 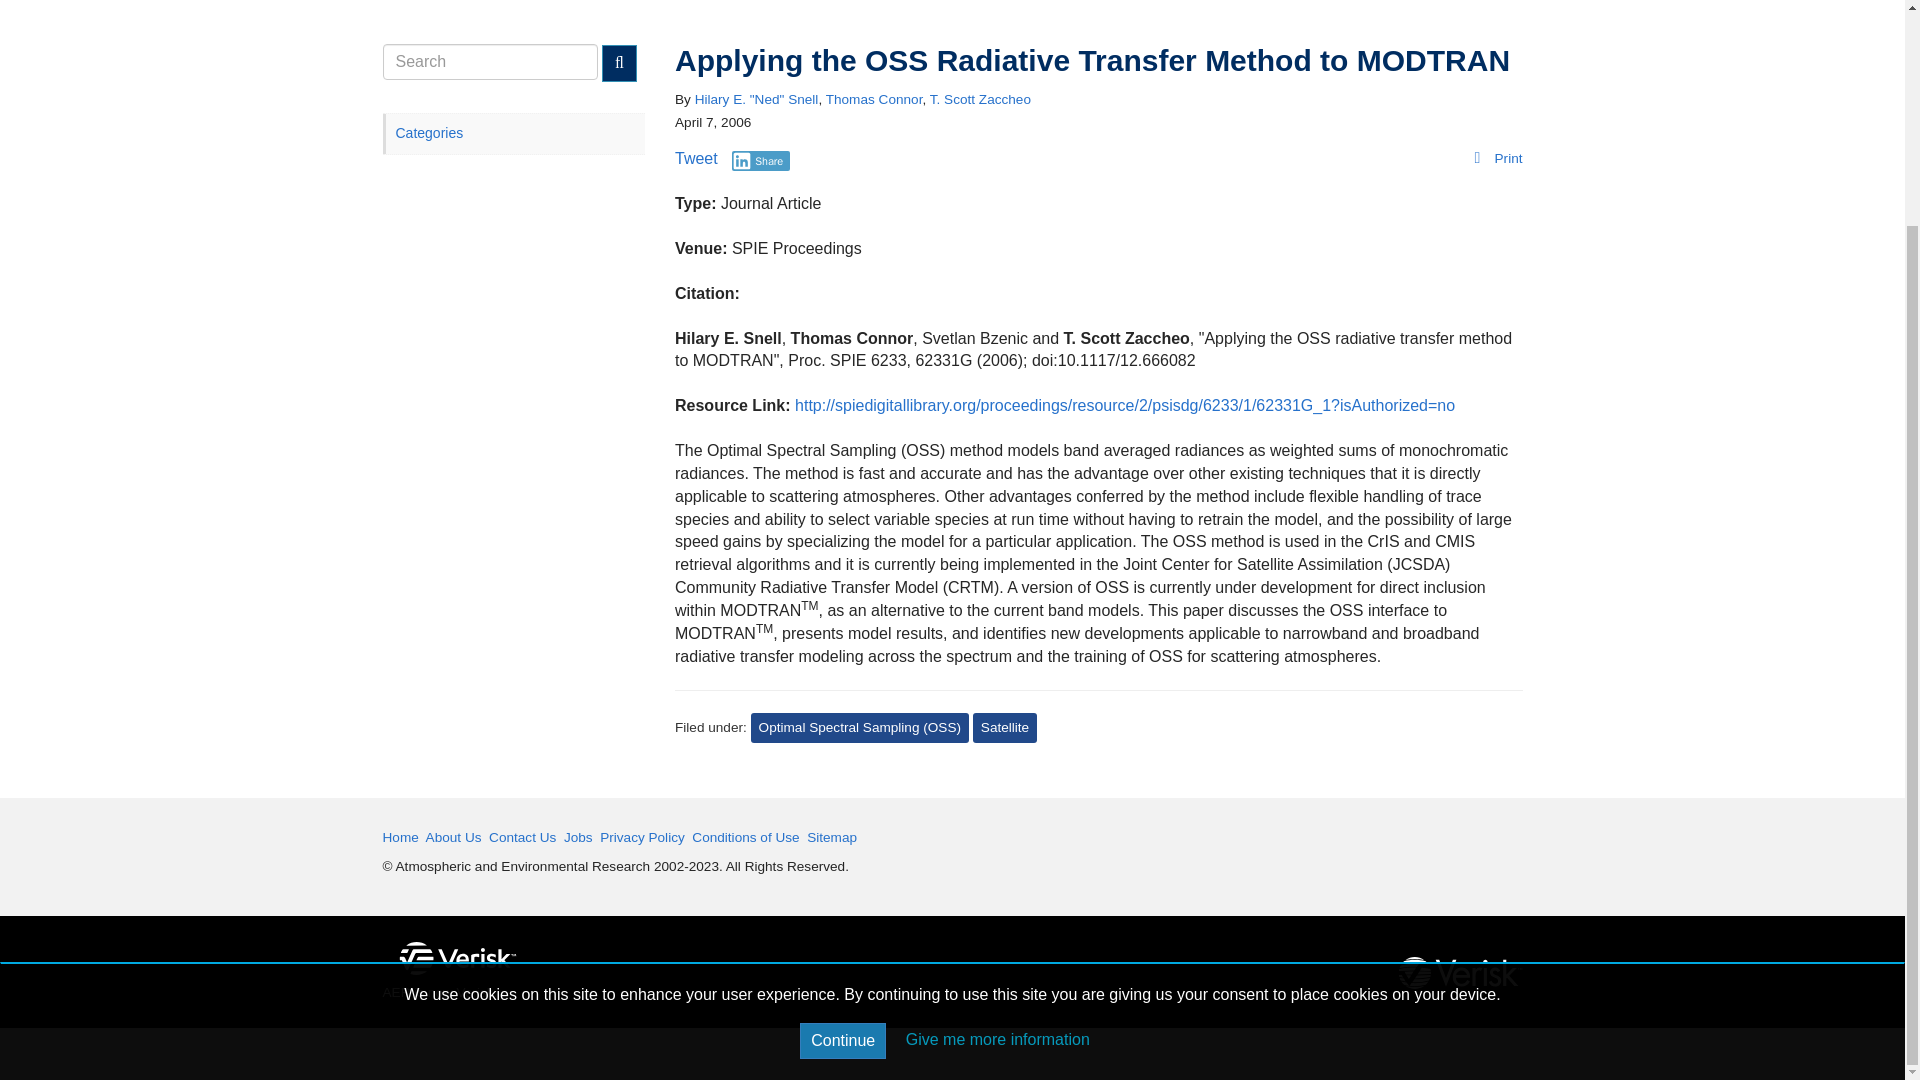 What do you see at coordinates (831, 837) in the screenshot?
I see `Sitemap` at bounding box center [831, 837].